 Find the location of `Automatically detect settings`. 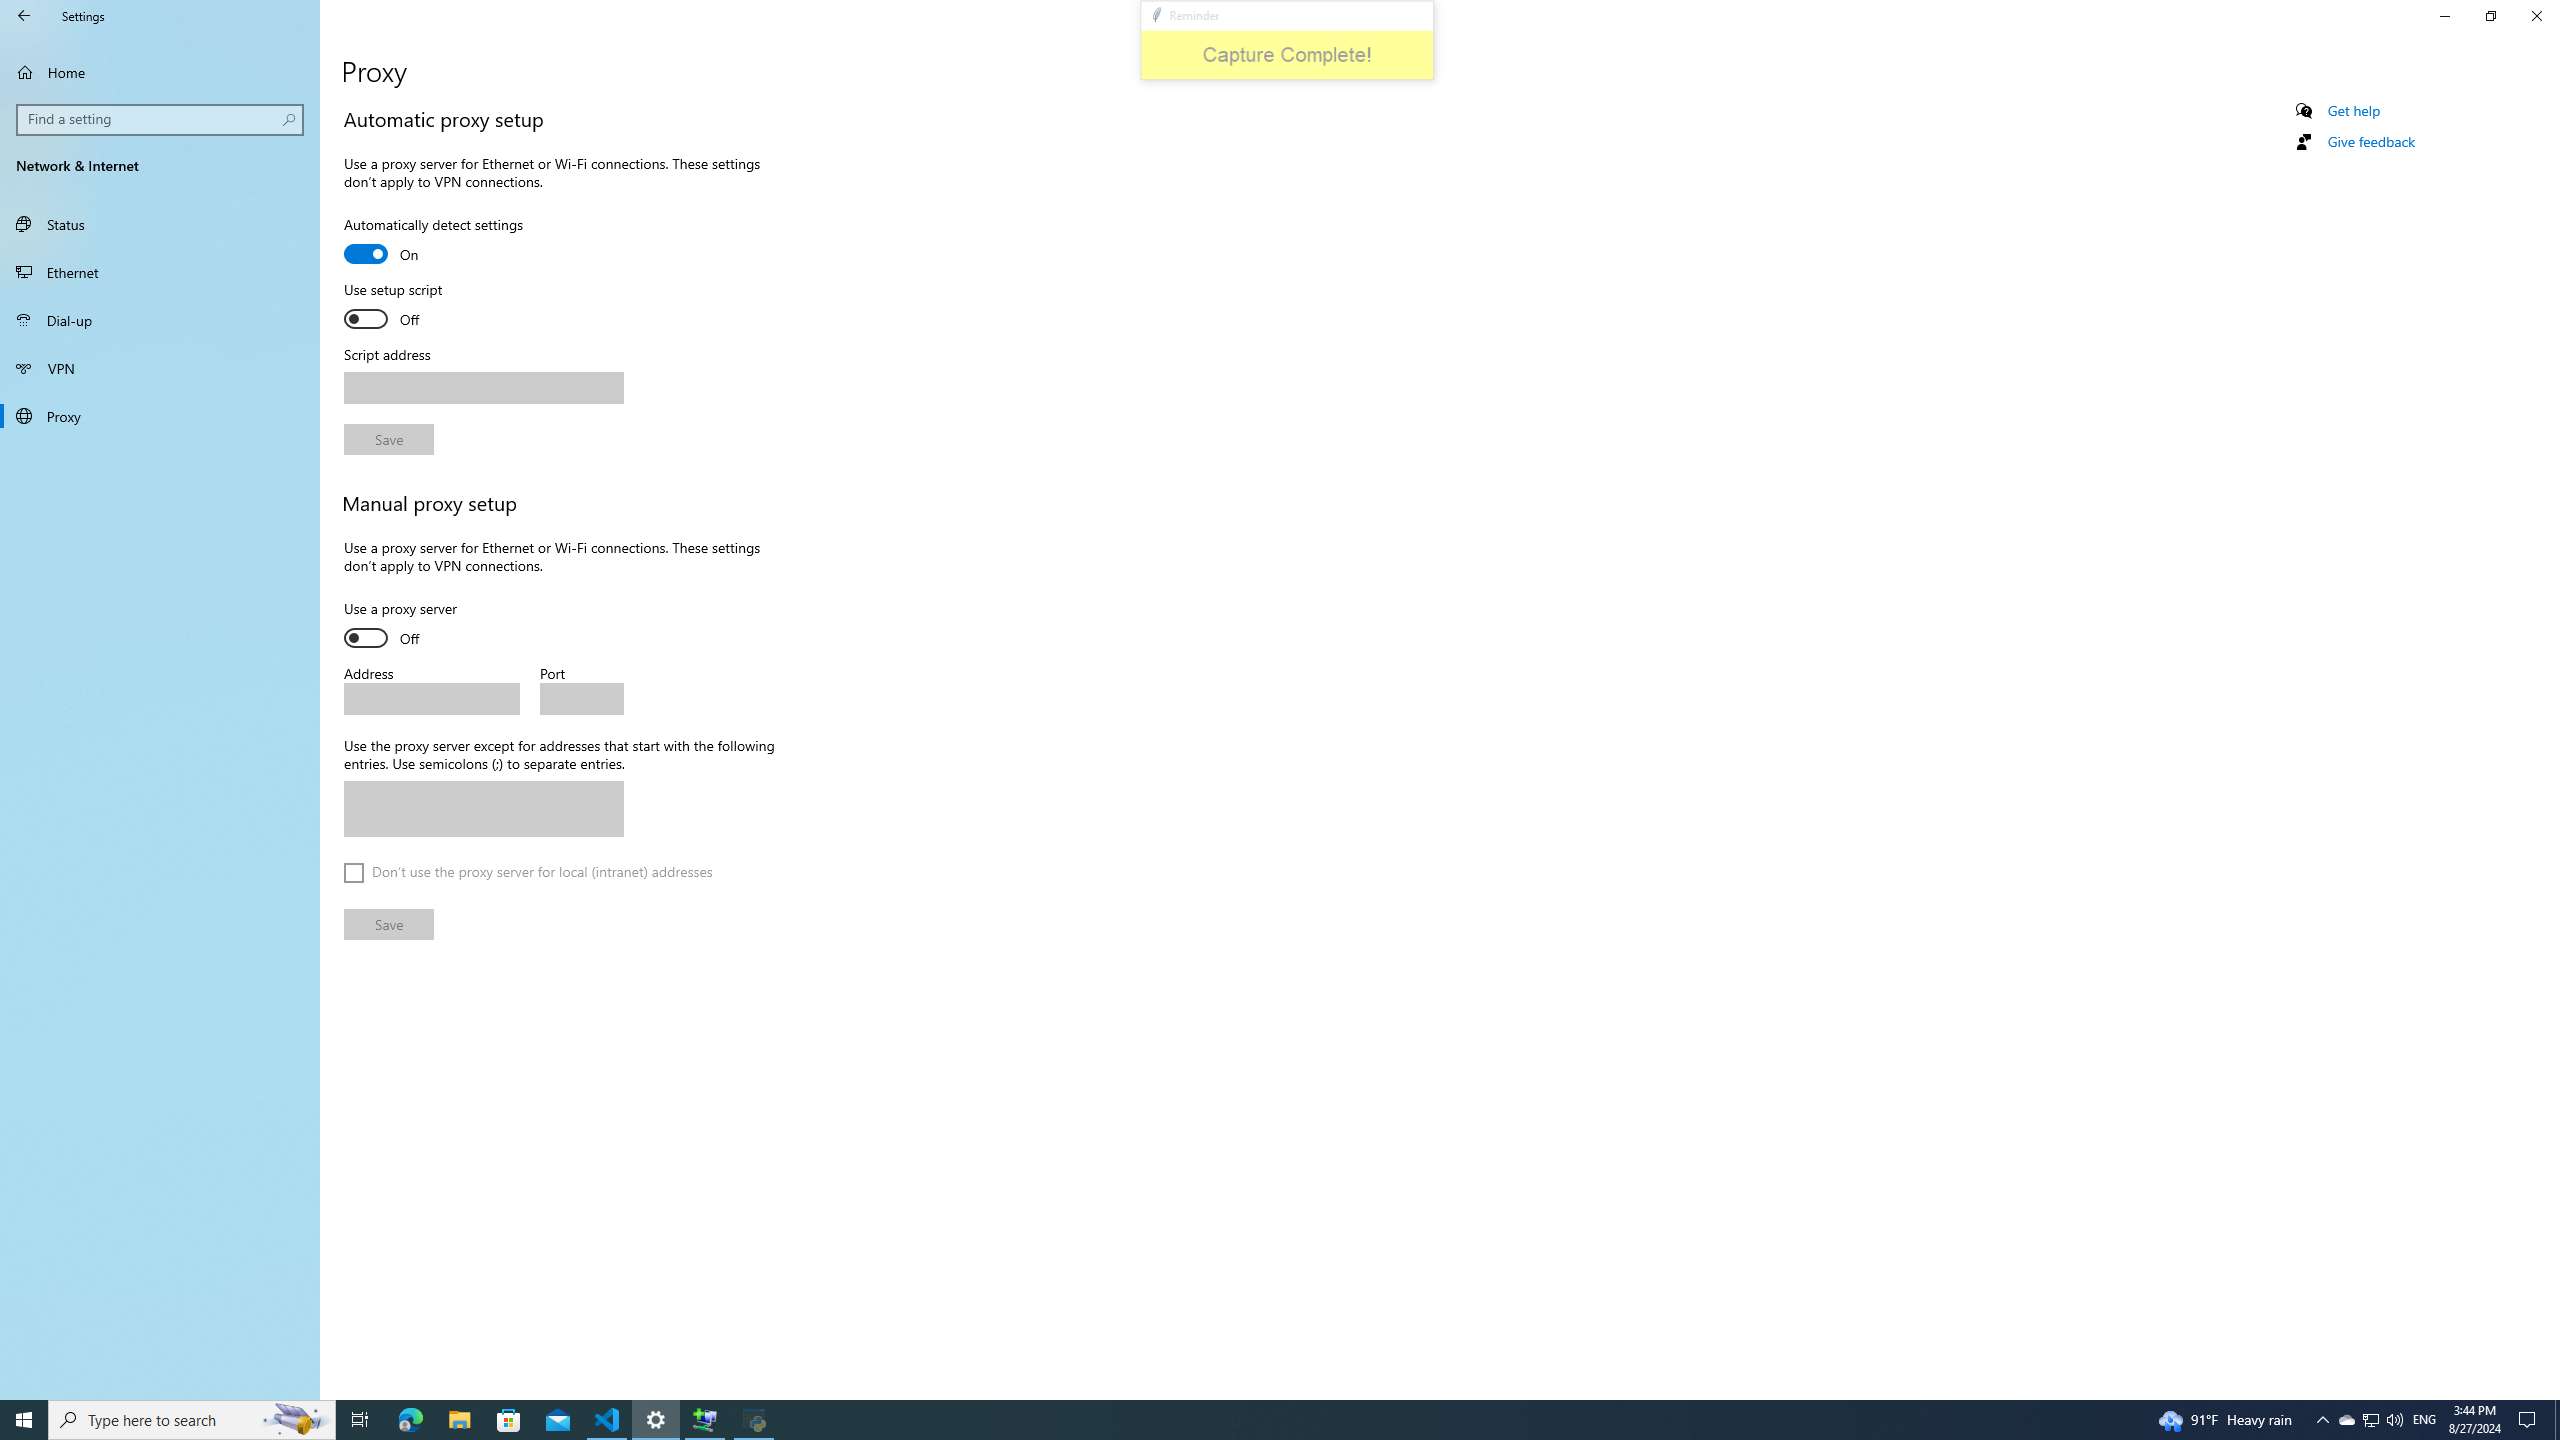

Automatically detect settings is located at coordinates (434, 242).